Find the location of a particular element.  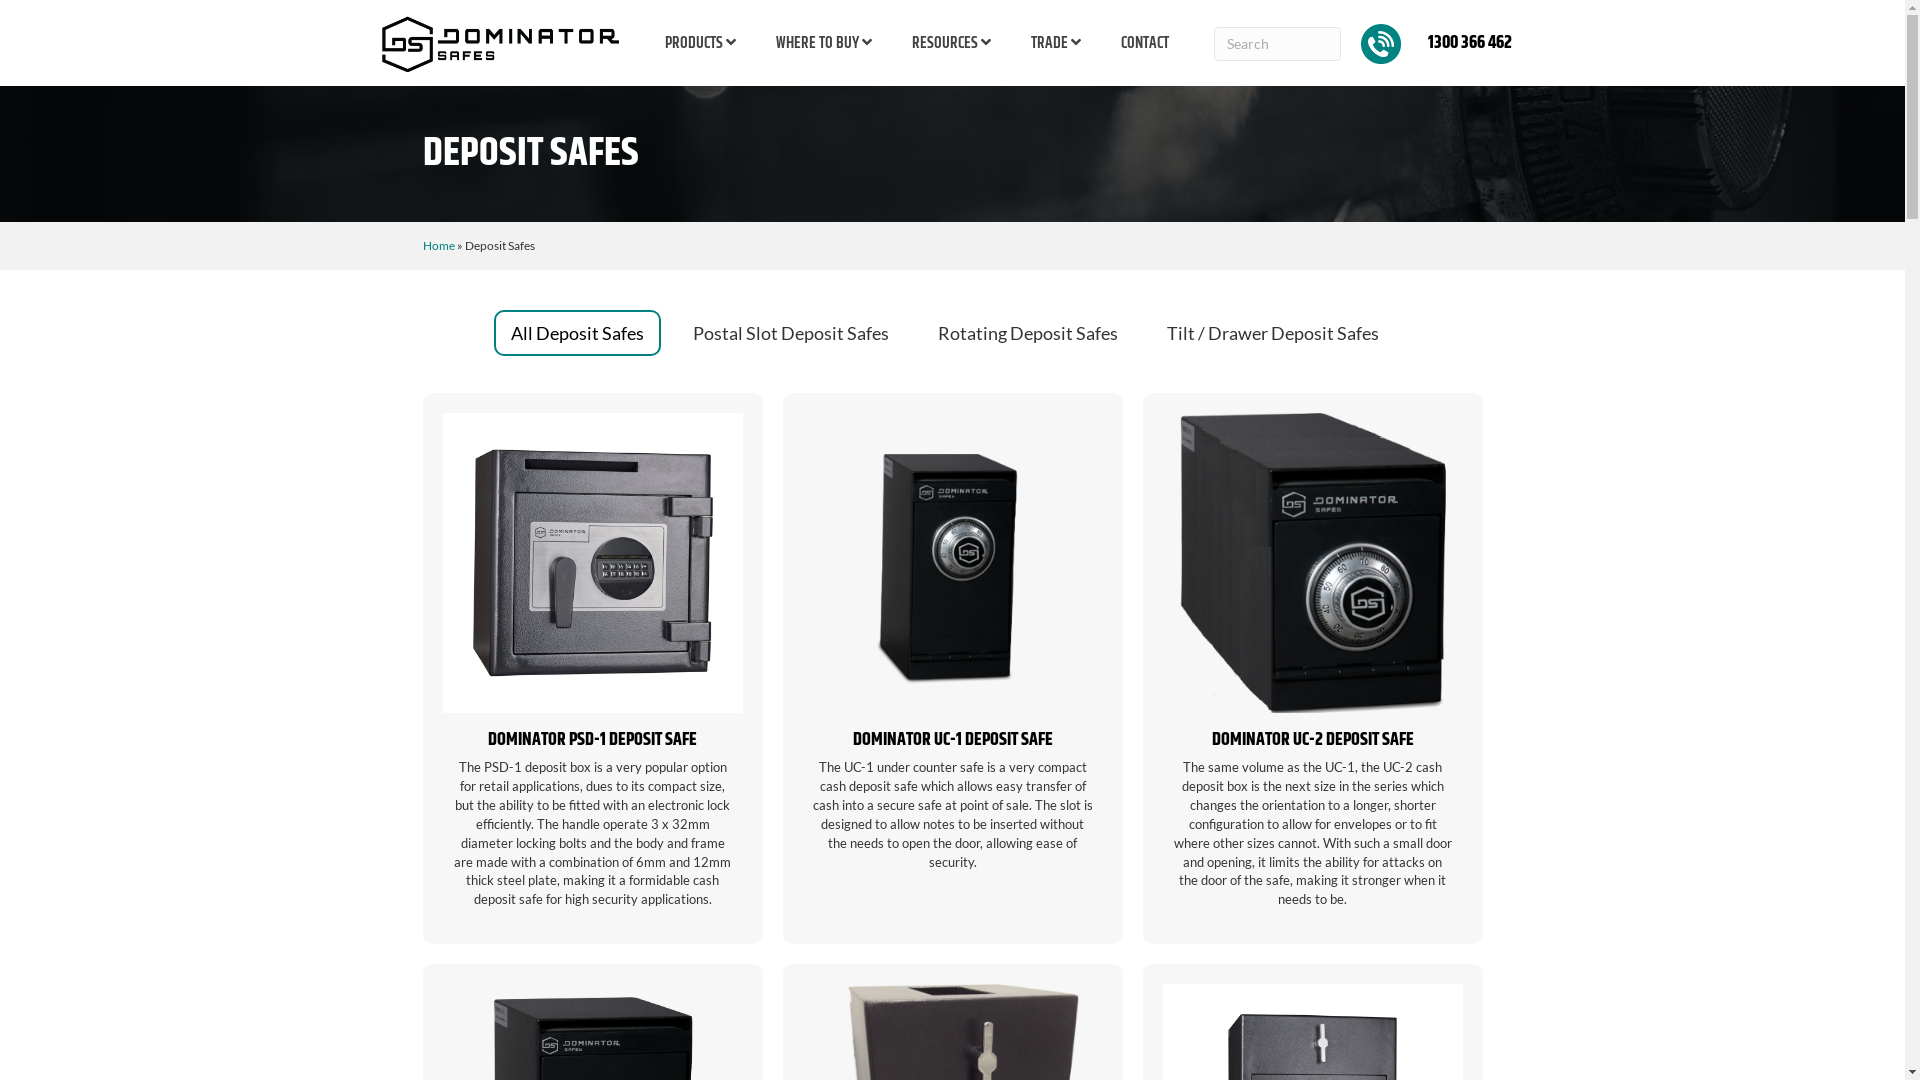

UC-1C is located at coordinates (952, 563).